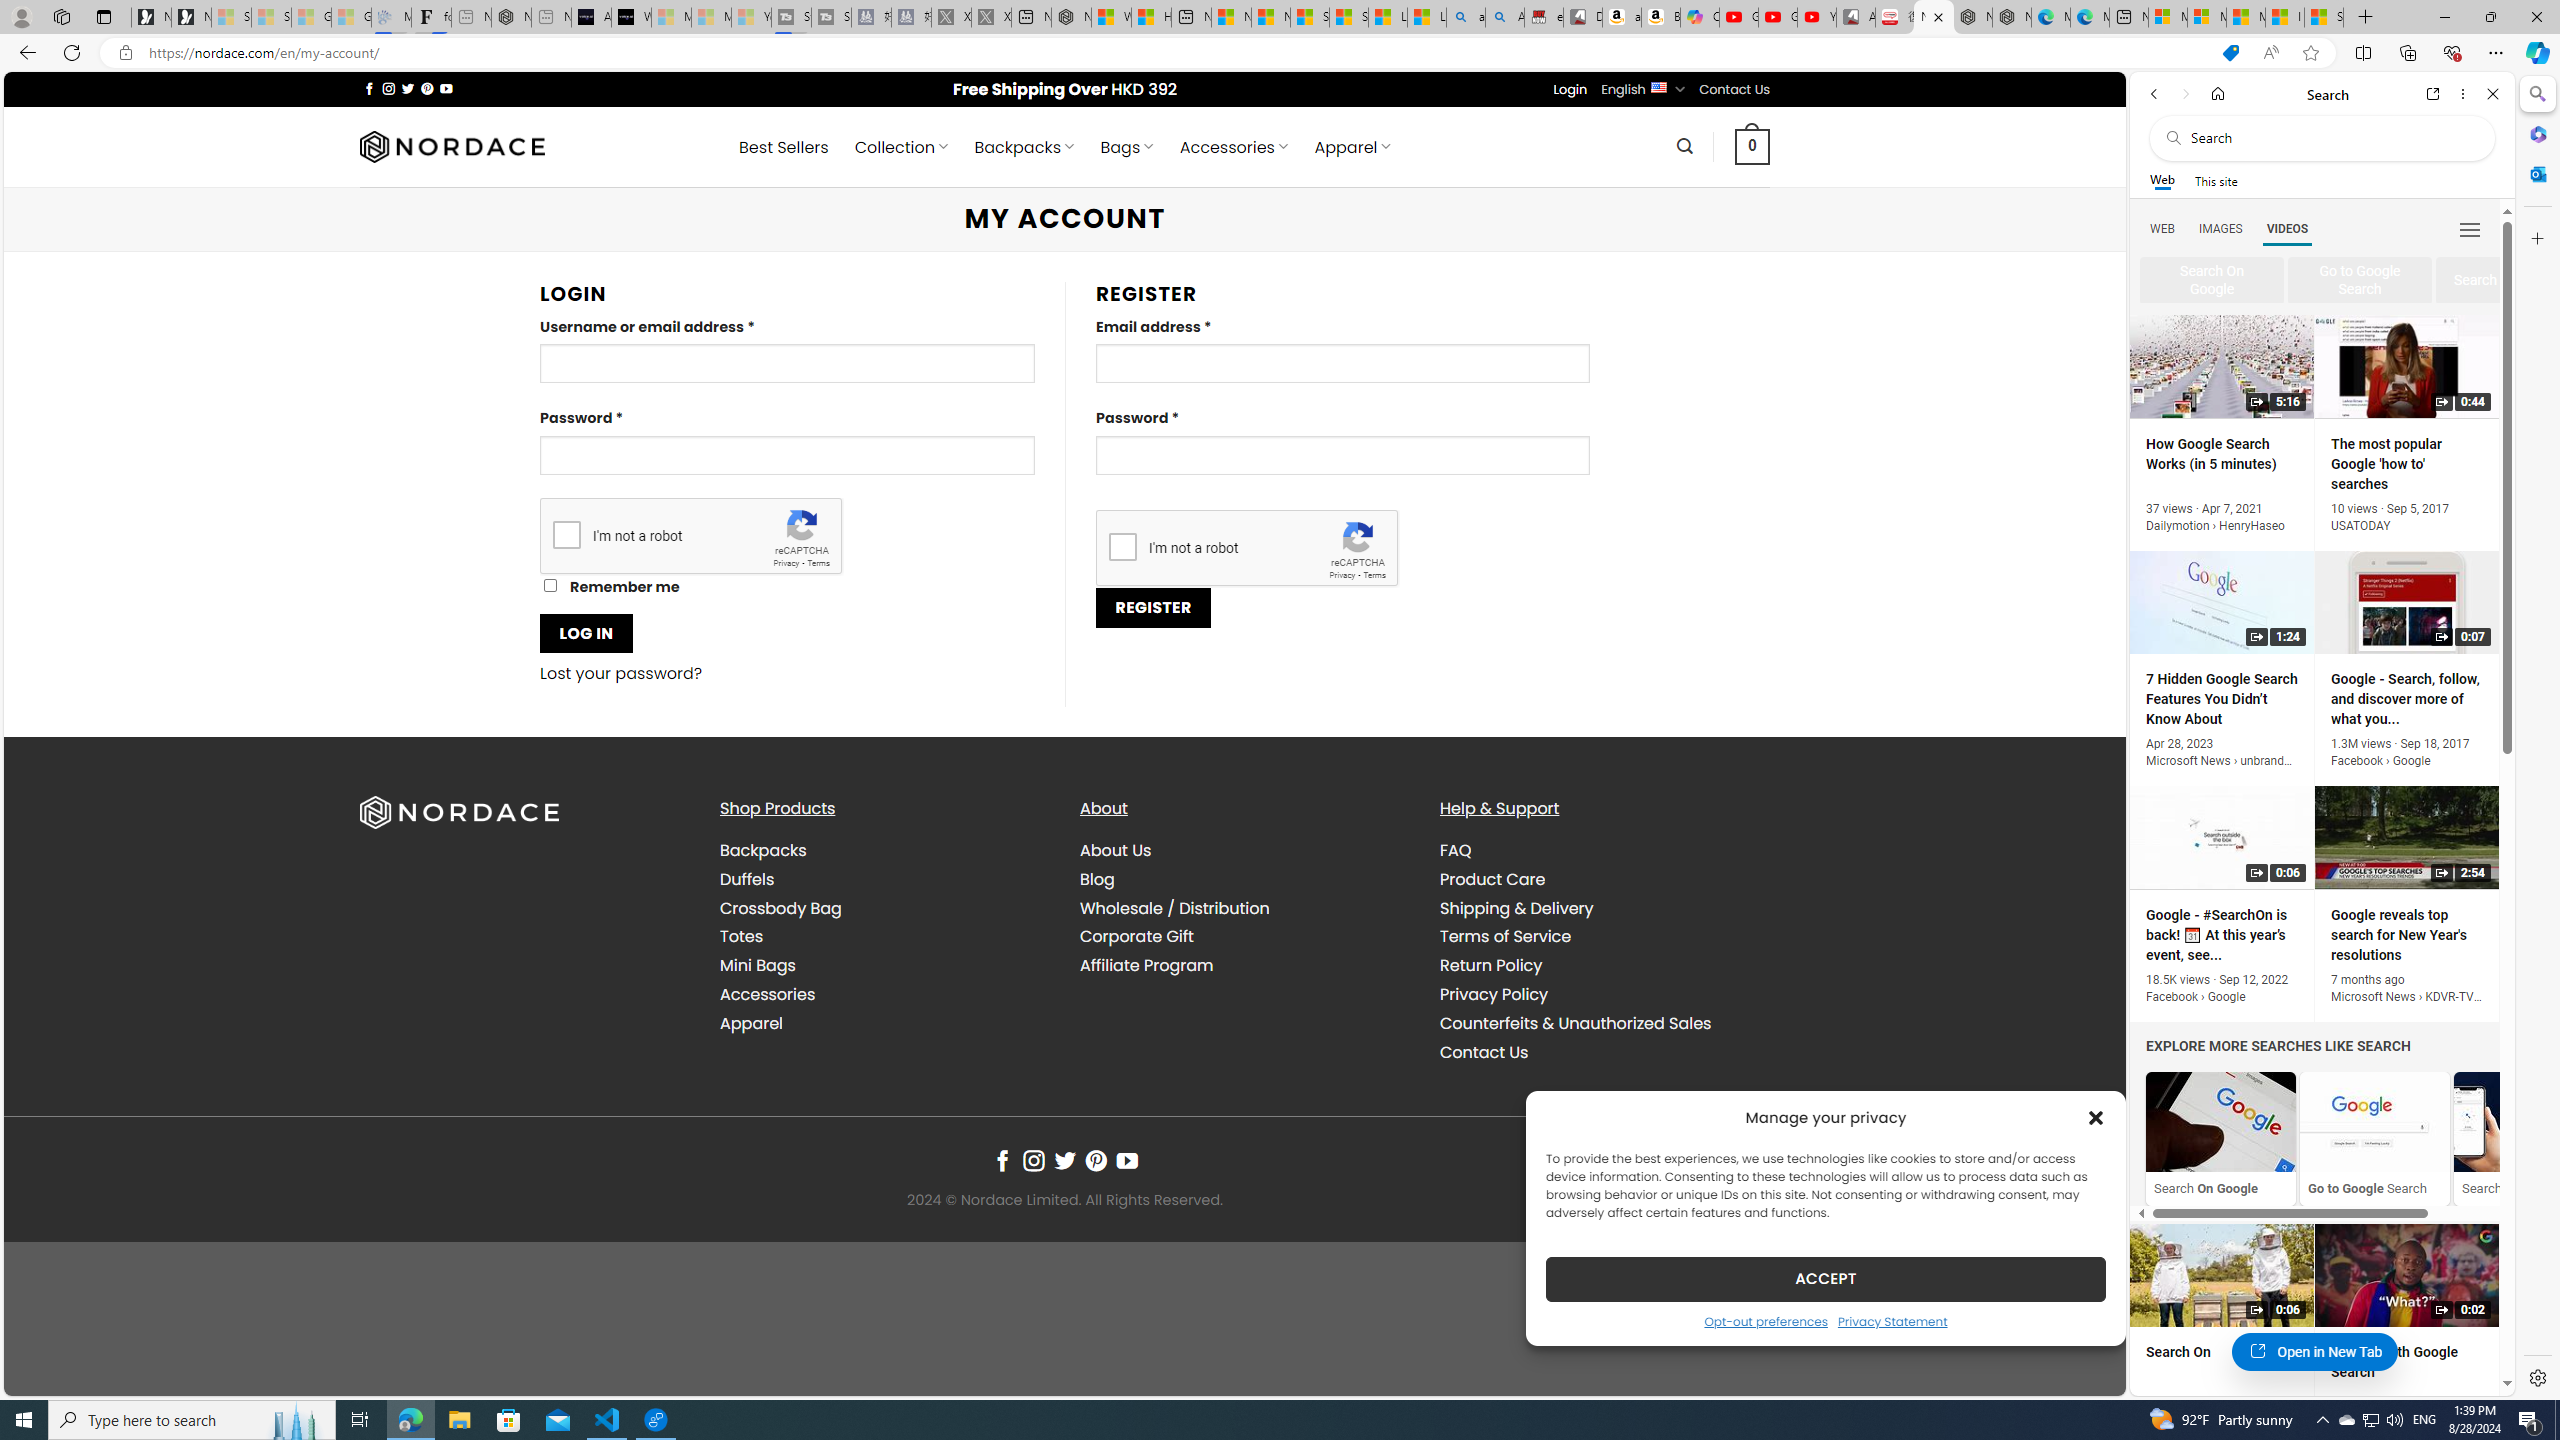 The image size is (2560, 1440). I want to click on Go to Google Search, so click(2374, 1138).